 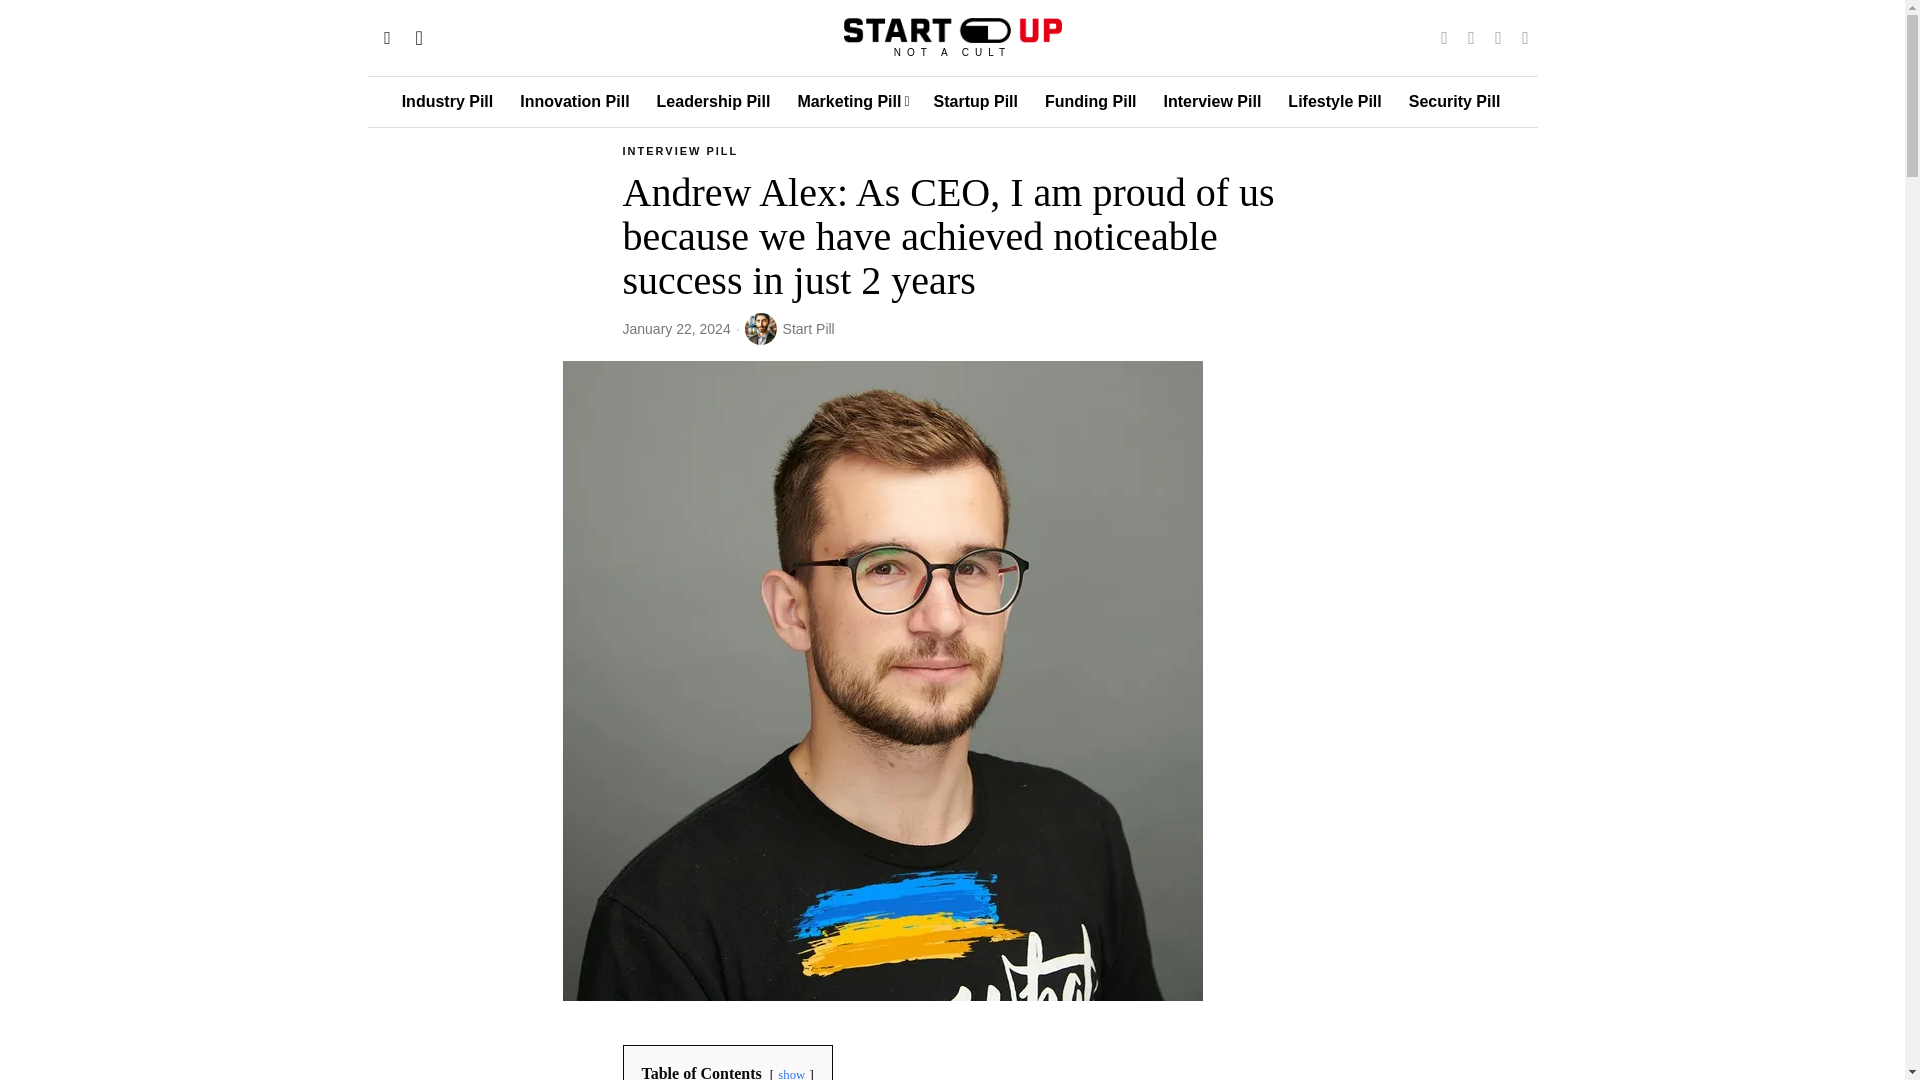 I want to click on Innovation Pill, so click(x=576, y=102).